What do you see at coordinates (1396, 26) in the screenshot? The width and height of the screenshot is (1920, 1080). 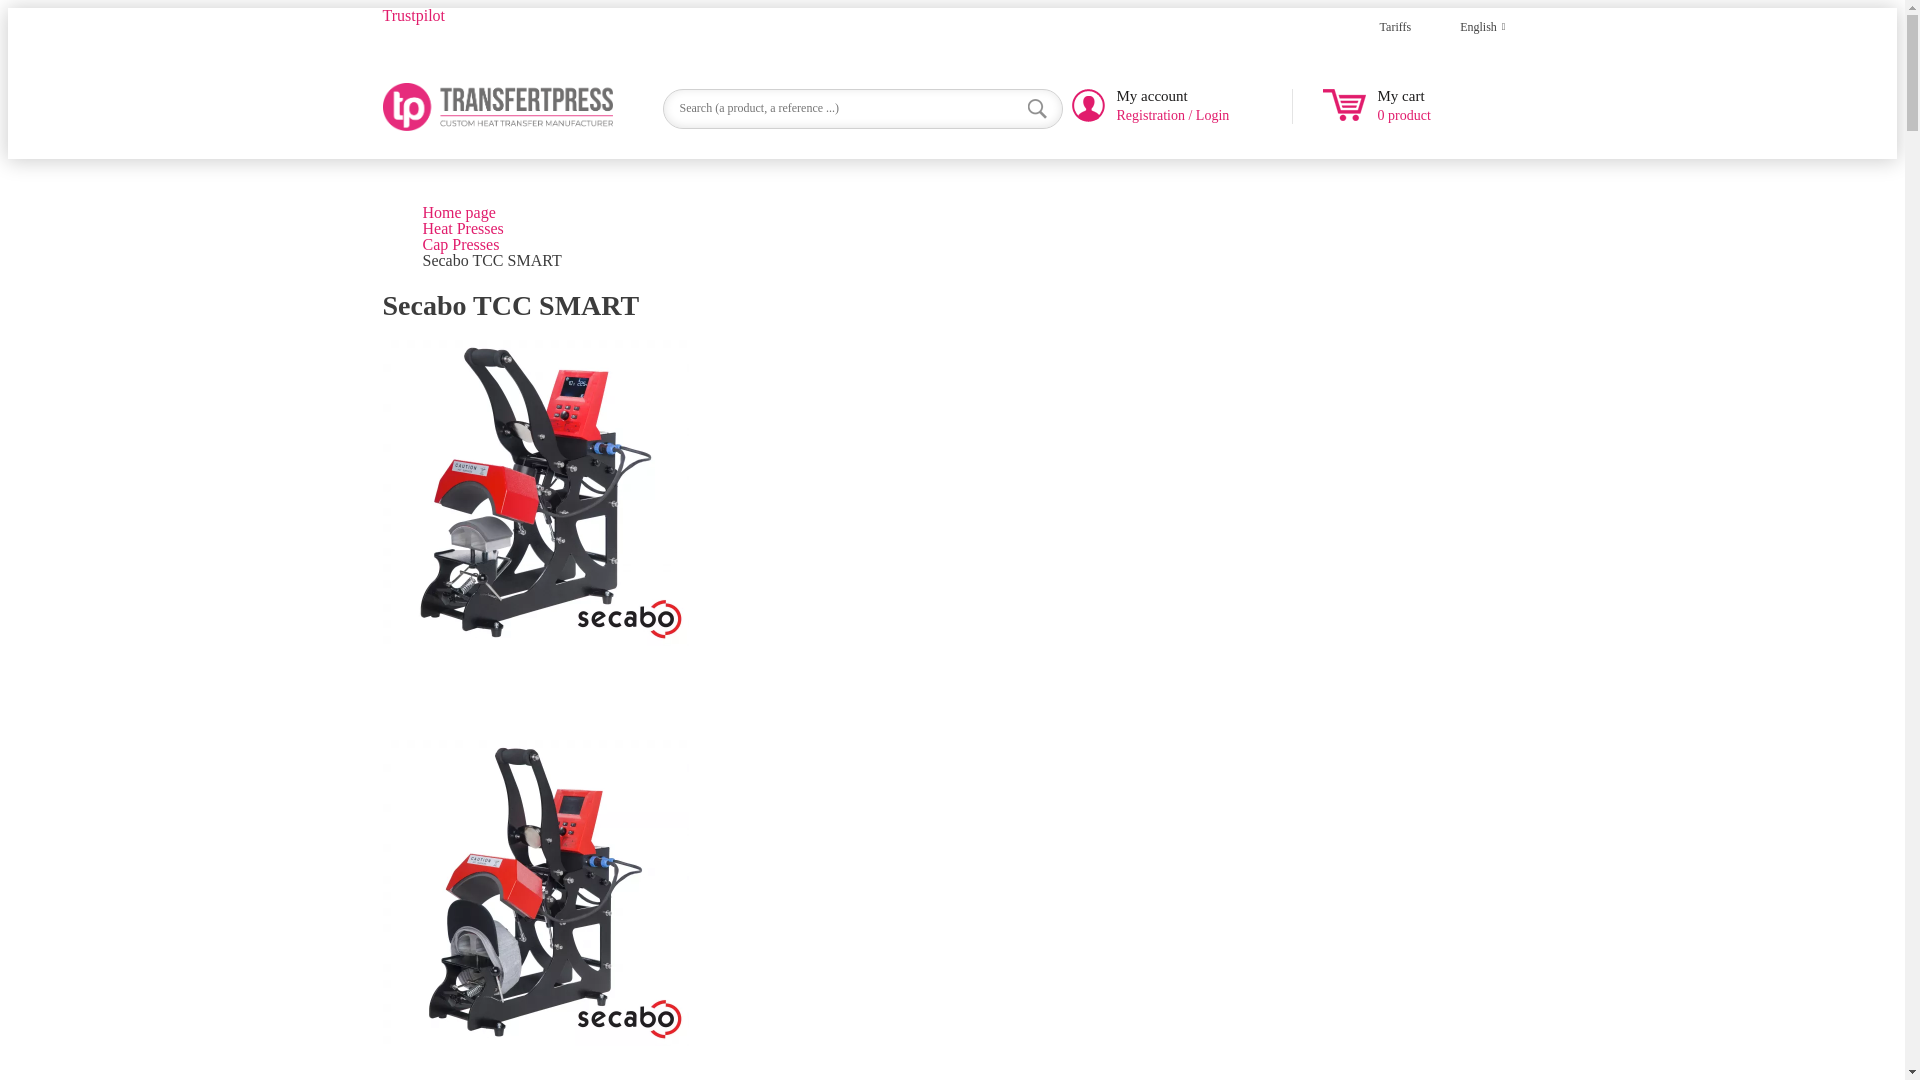 I see `Tariffs` at bounding box center [1396, 26].